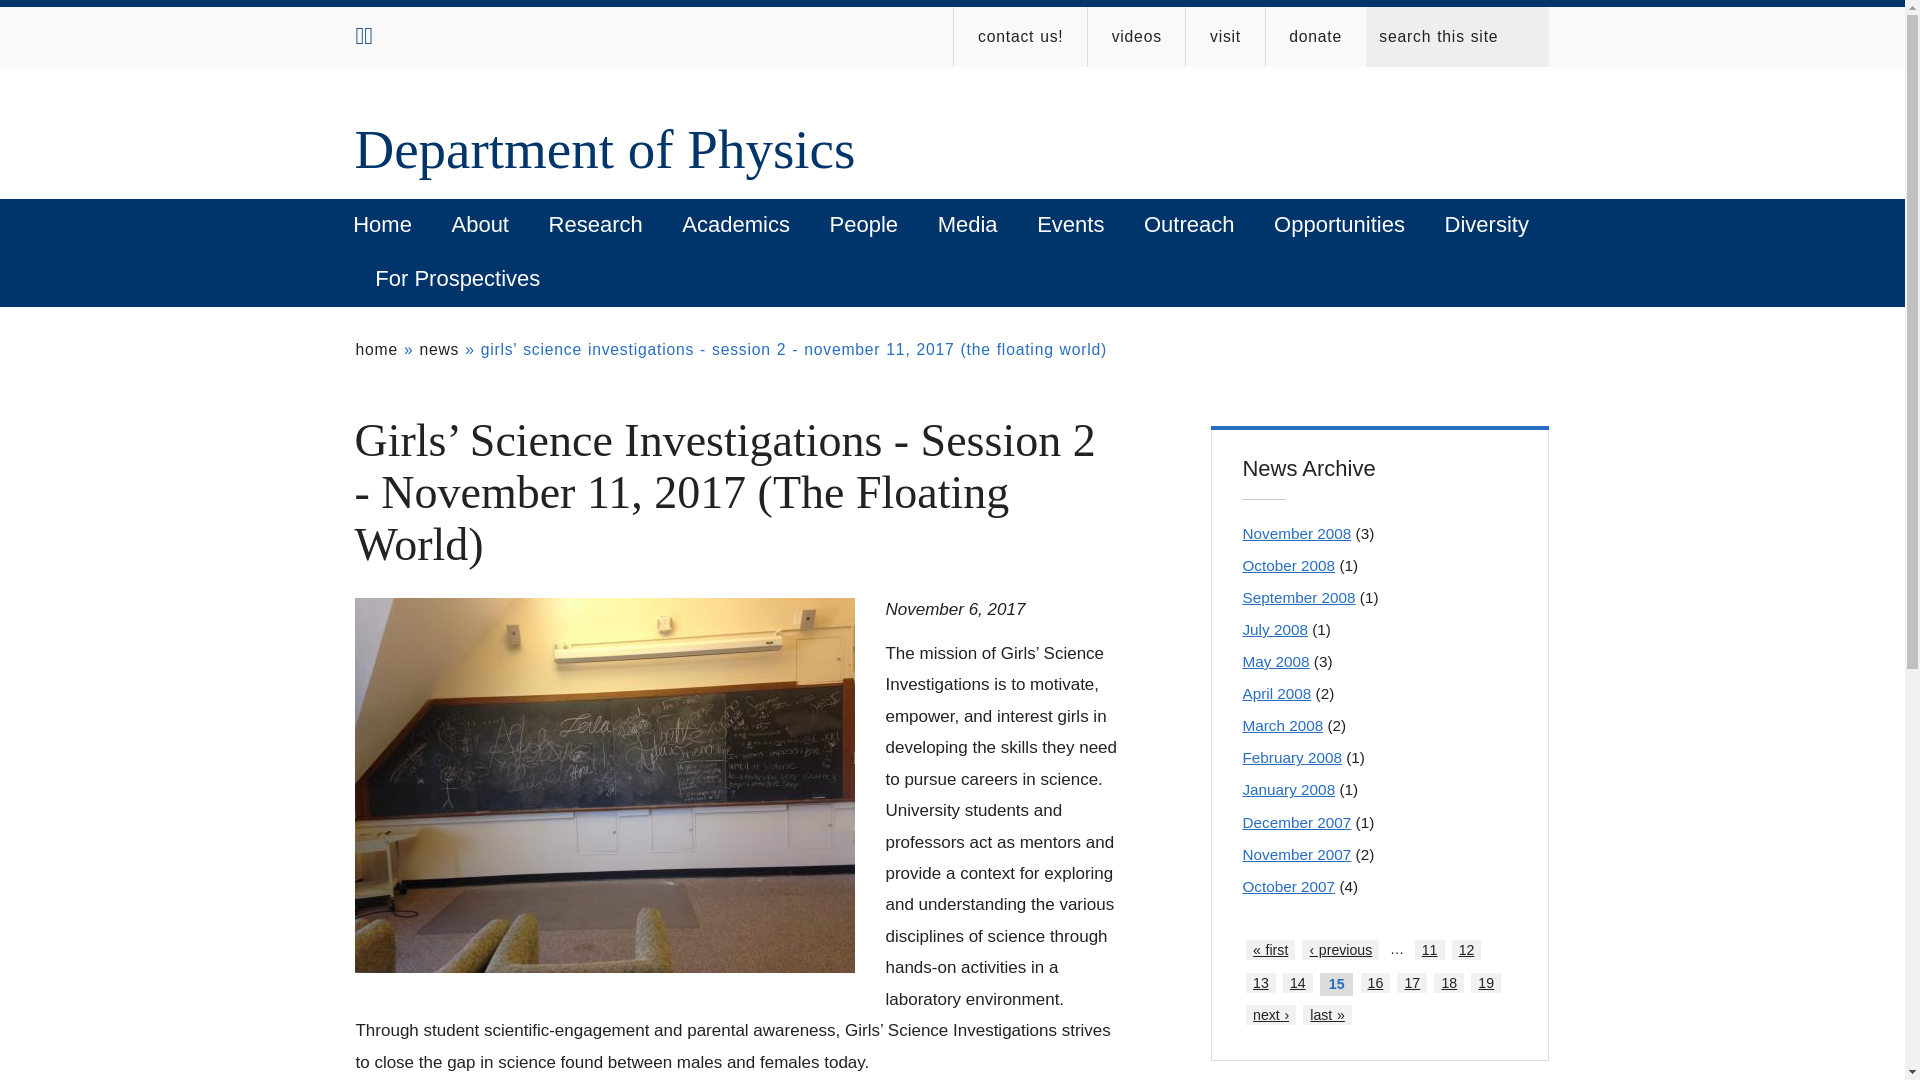 This screenshot has height=1080, width=1920. Describe the element at coordinates (1288, 565) in the screenshot. I see `October 2008` at that location.